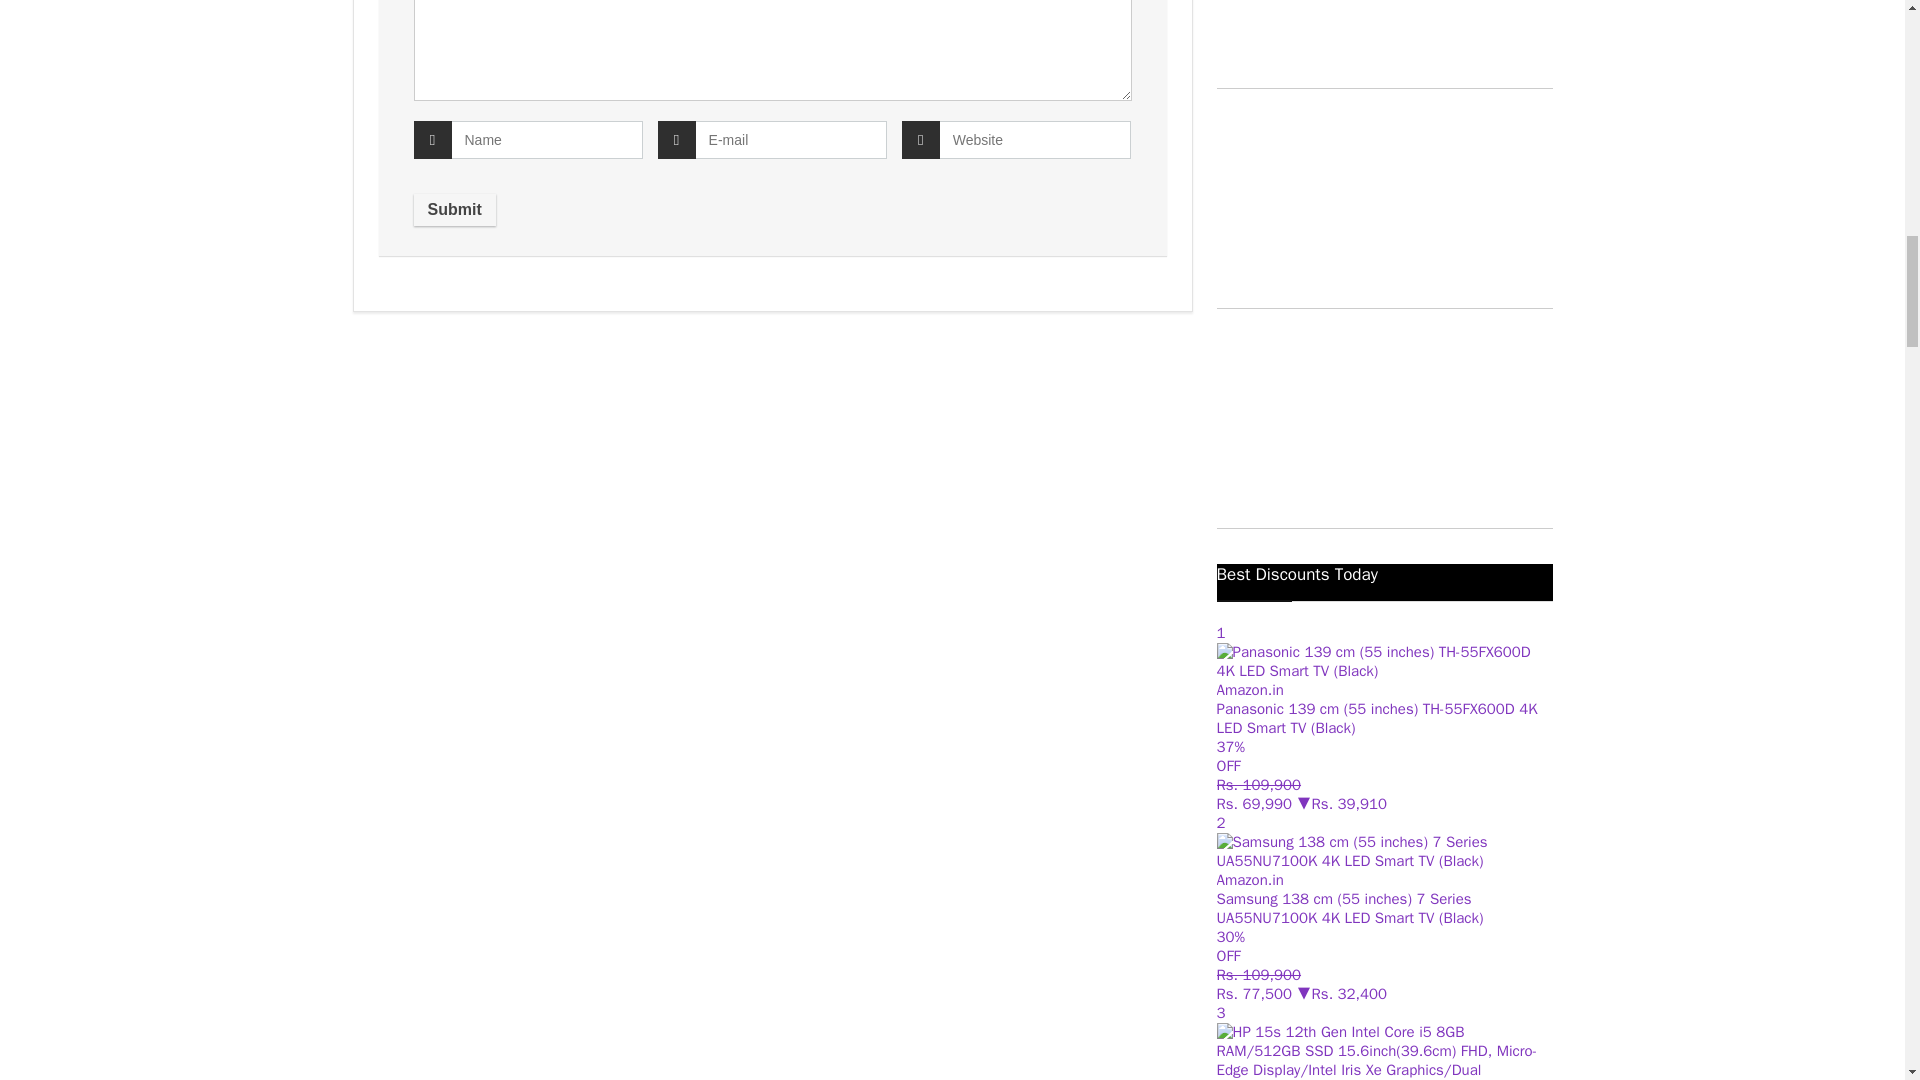  I want to click on 6 days ago, so click(1258, 974).